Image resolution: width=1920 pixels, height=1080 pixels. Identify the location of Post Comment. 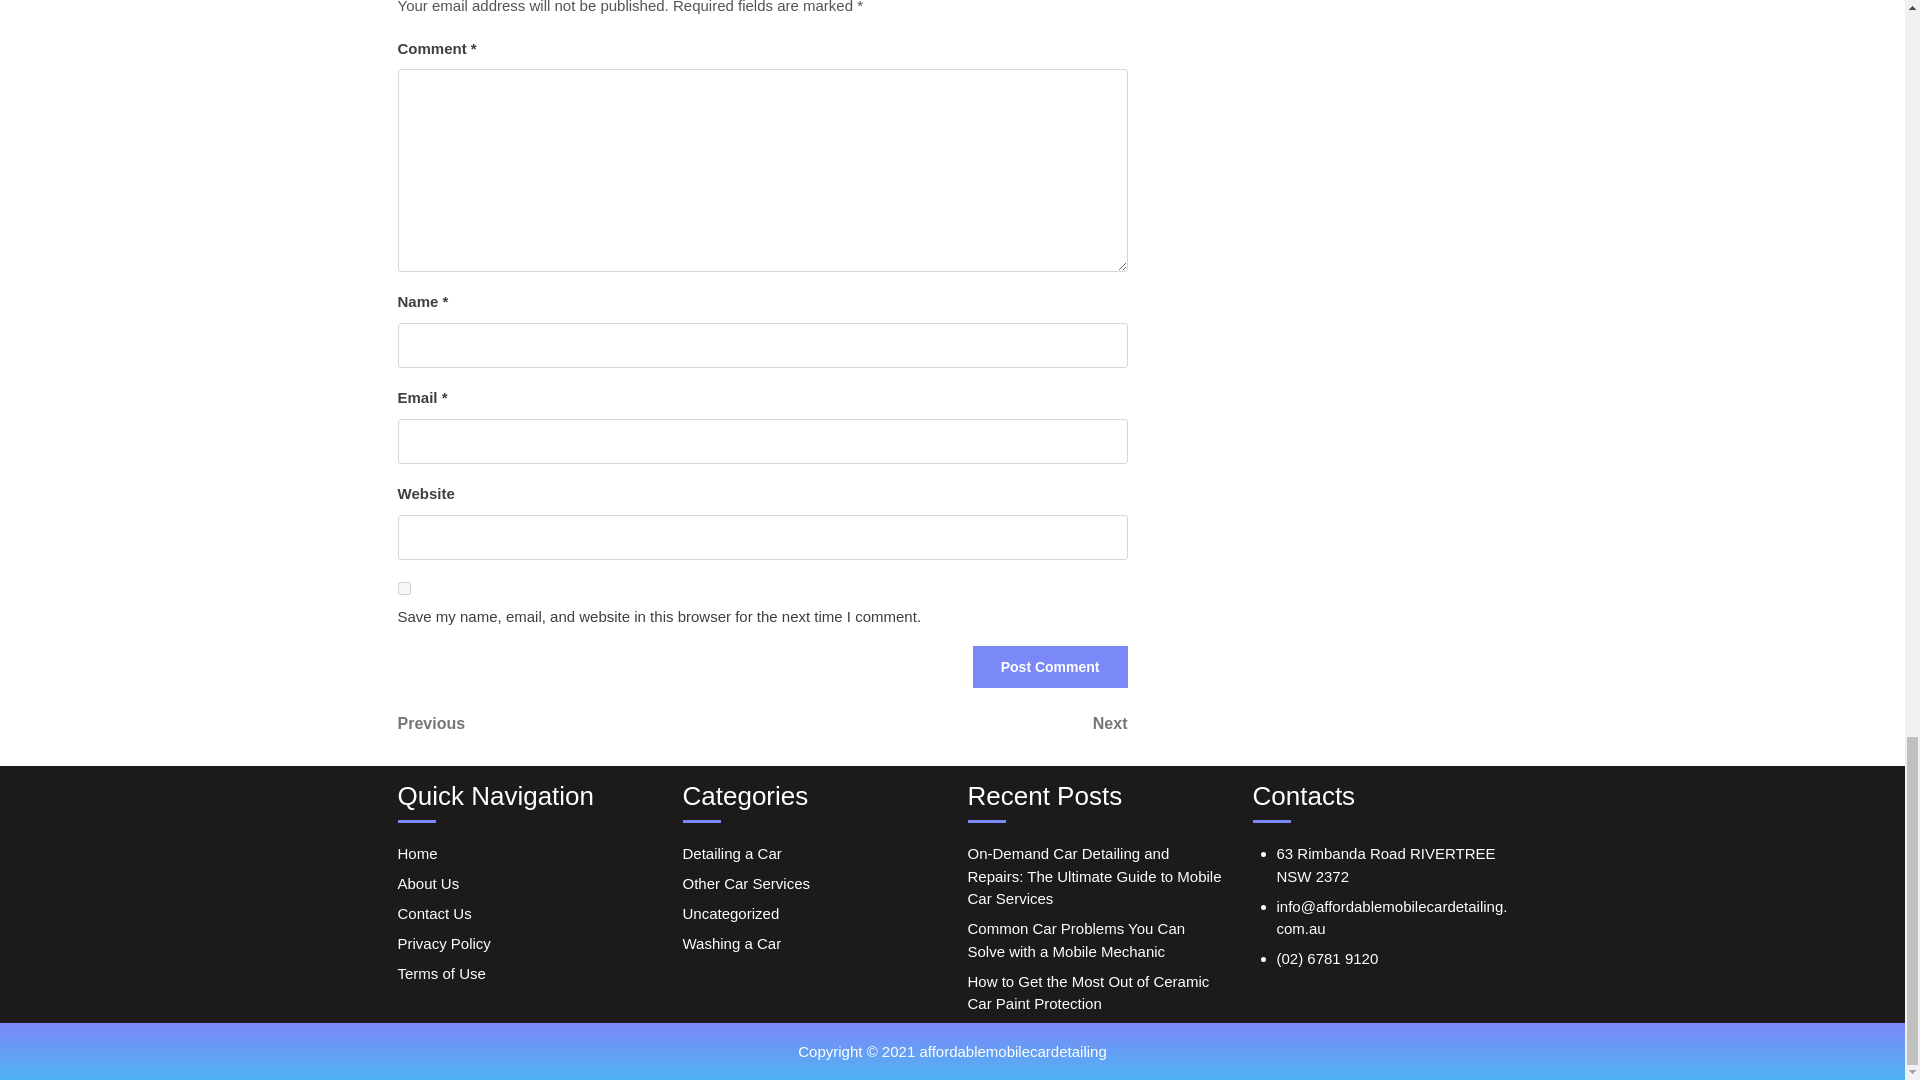
(1050, 666).